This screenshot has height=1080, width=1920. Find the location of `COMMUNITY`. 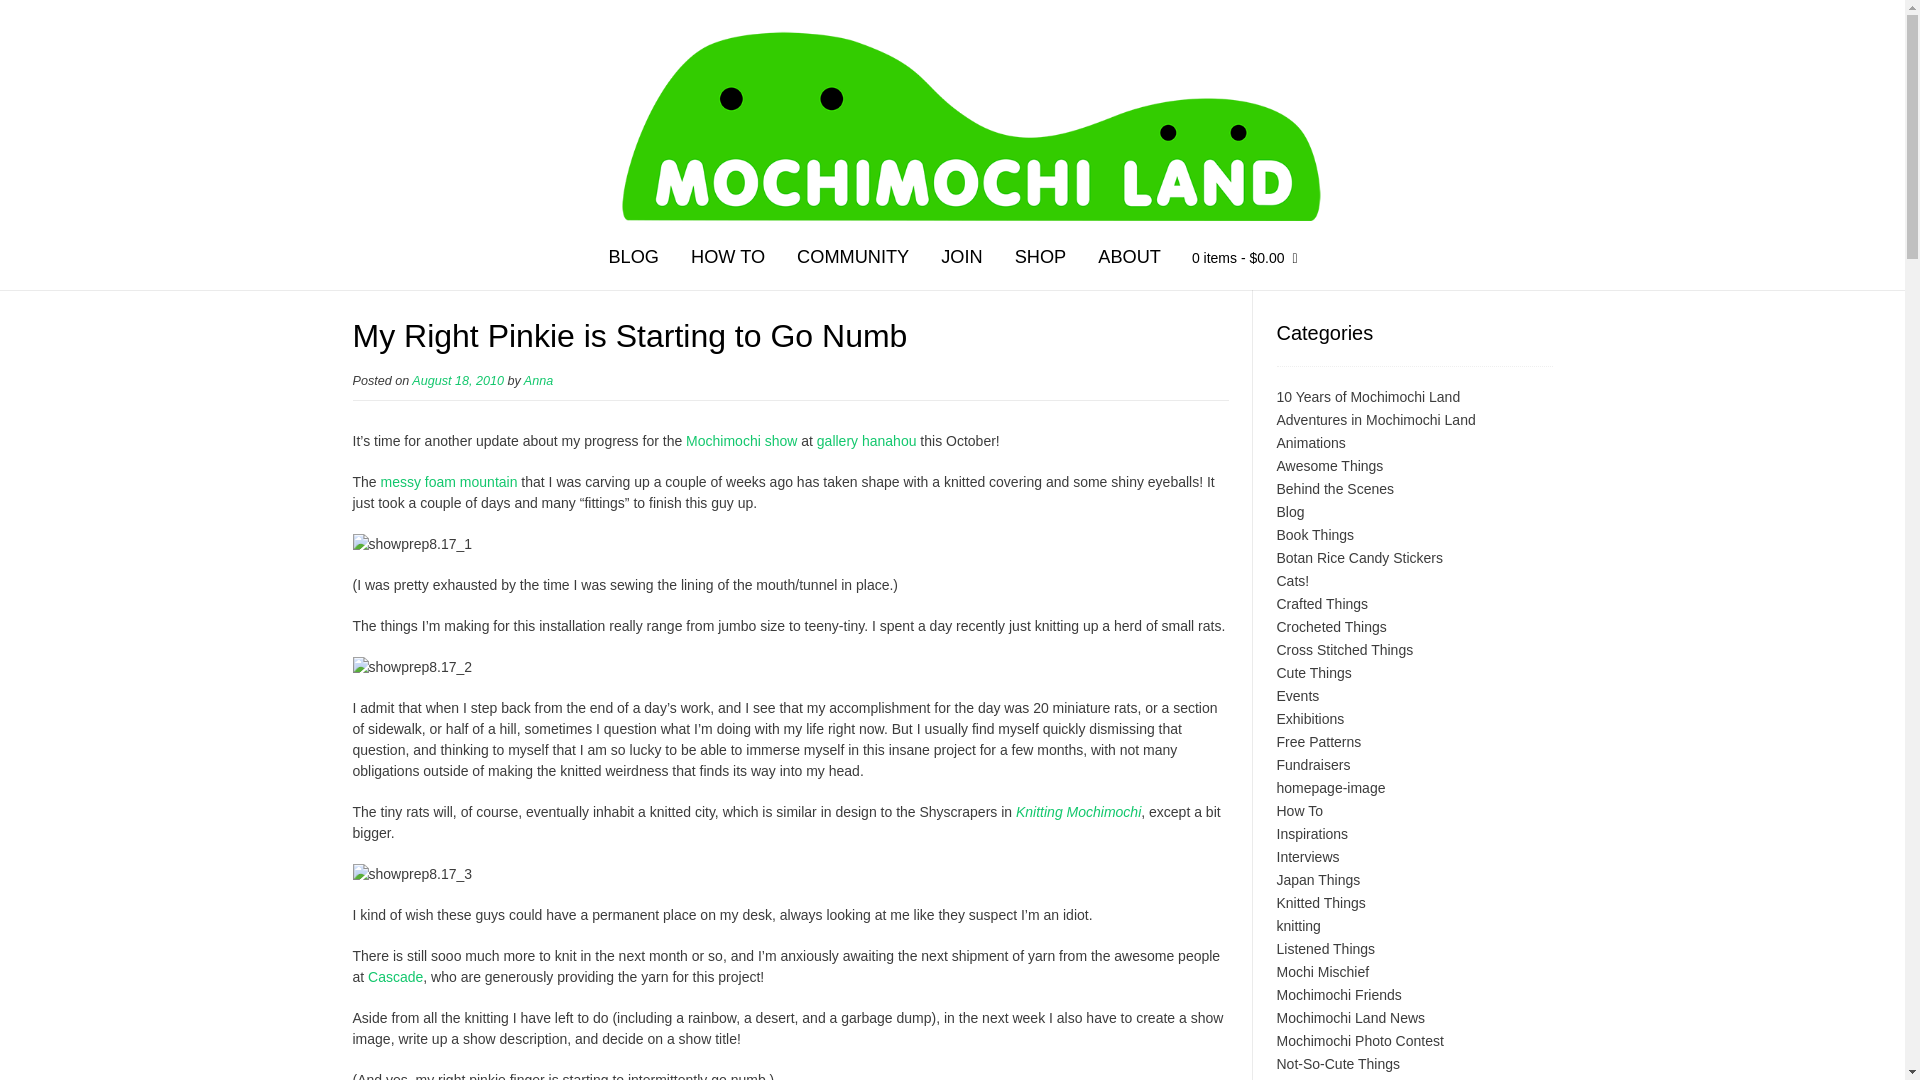

COMMUNITY is located at coordinates (853, 260).